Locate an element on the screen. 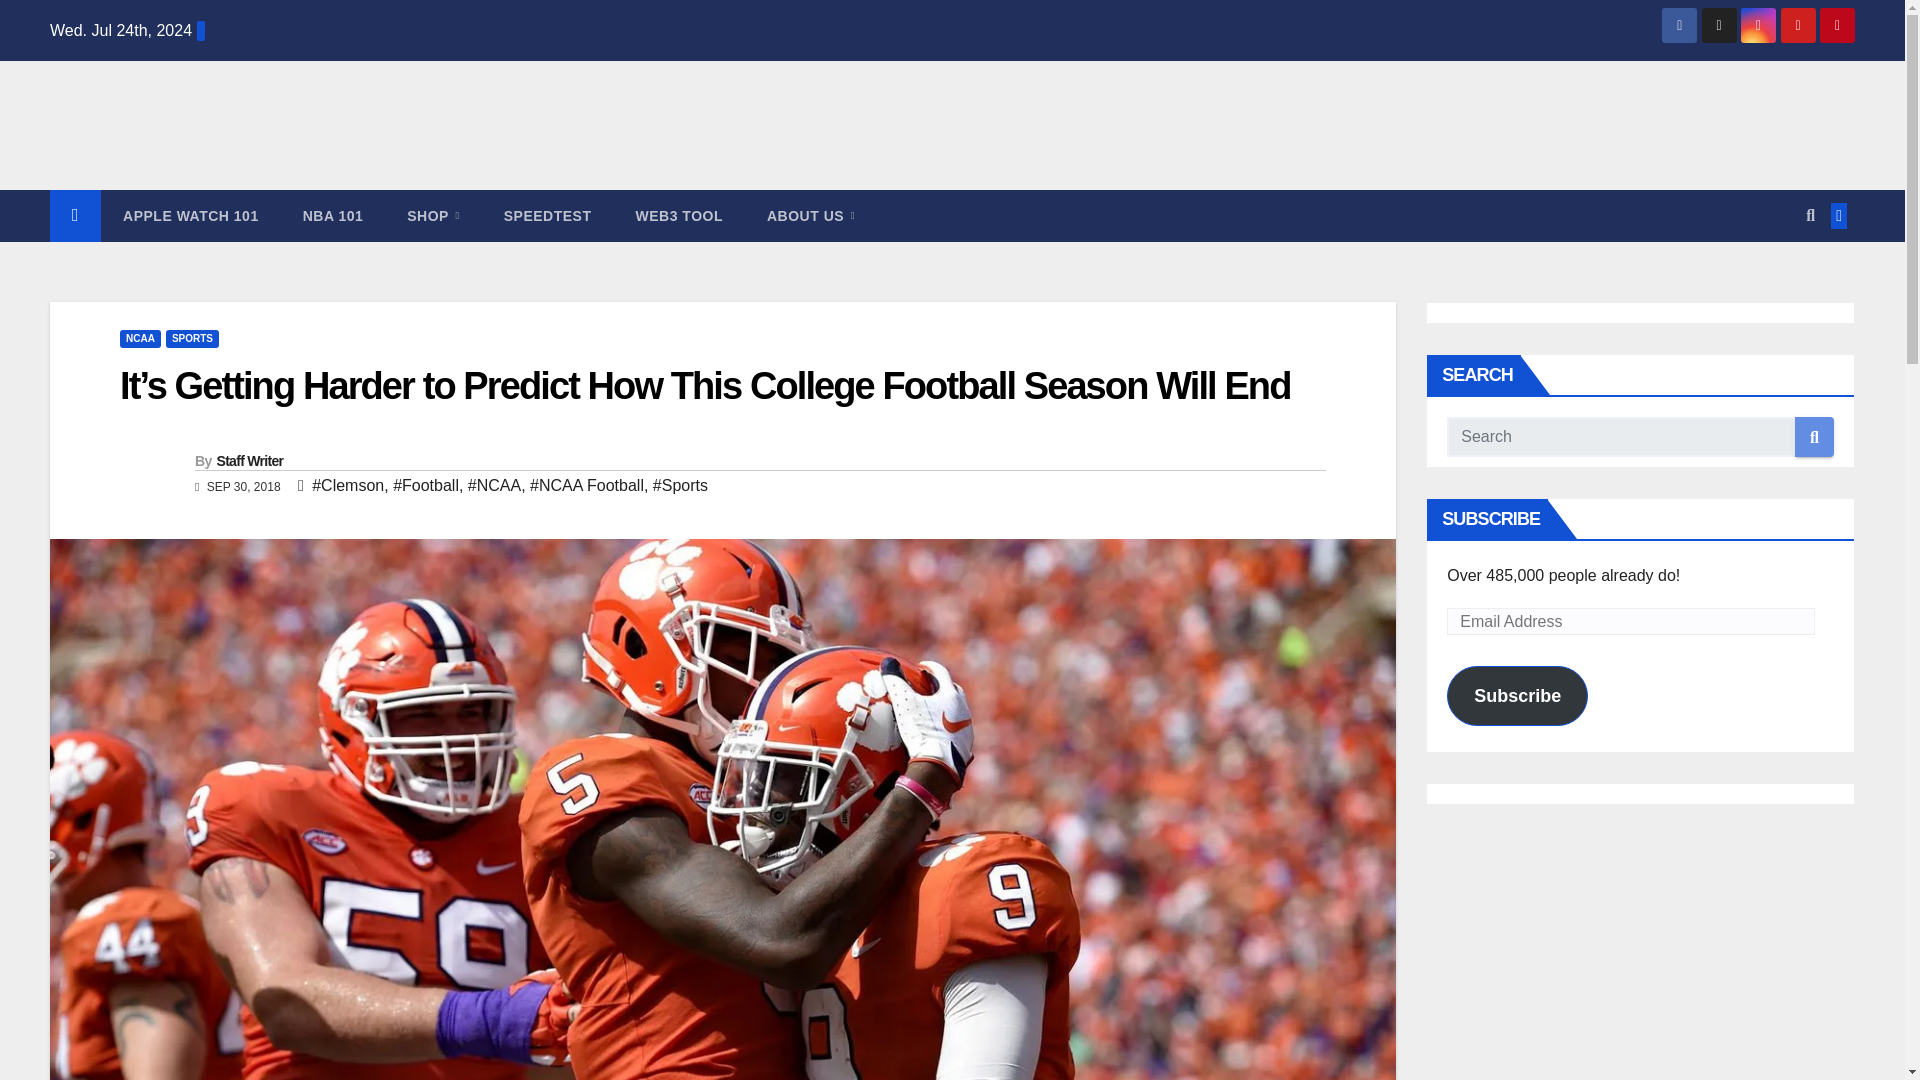 The width and height of the screenshot is (1920, 1080). SHOP is located at coordinates (433, 216).